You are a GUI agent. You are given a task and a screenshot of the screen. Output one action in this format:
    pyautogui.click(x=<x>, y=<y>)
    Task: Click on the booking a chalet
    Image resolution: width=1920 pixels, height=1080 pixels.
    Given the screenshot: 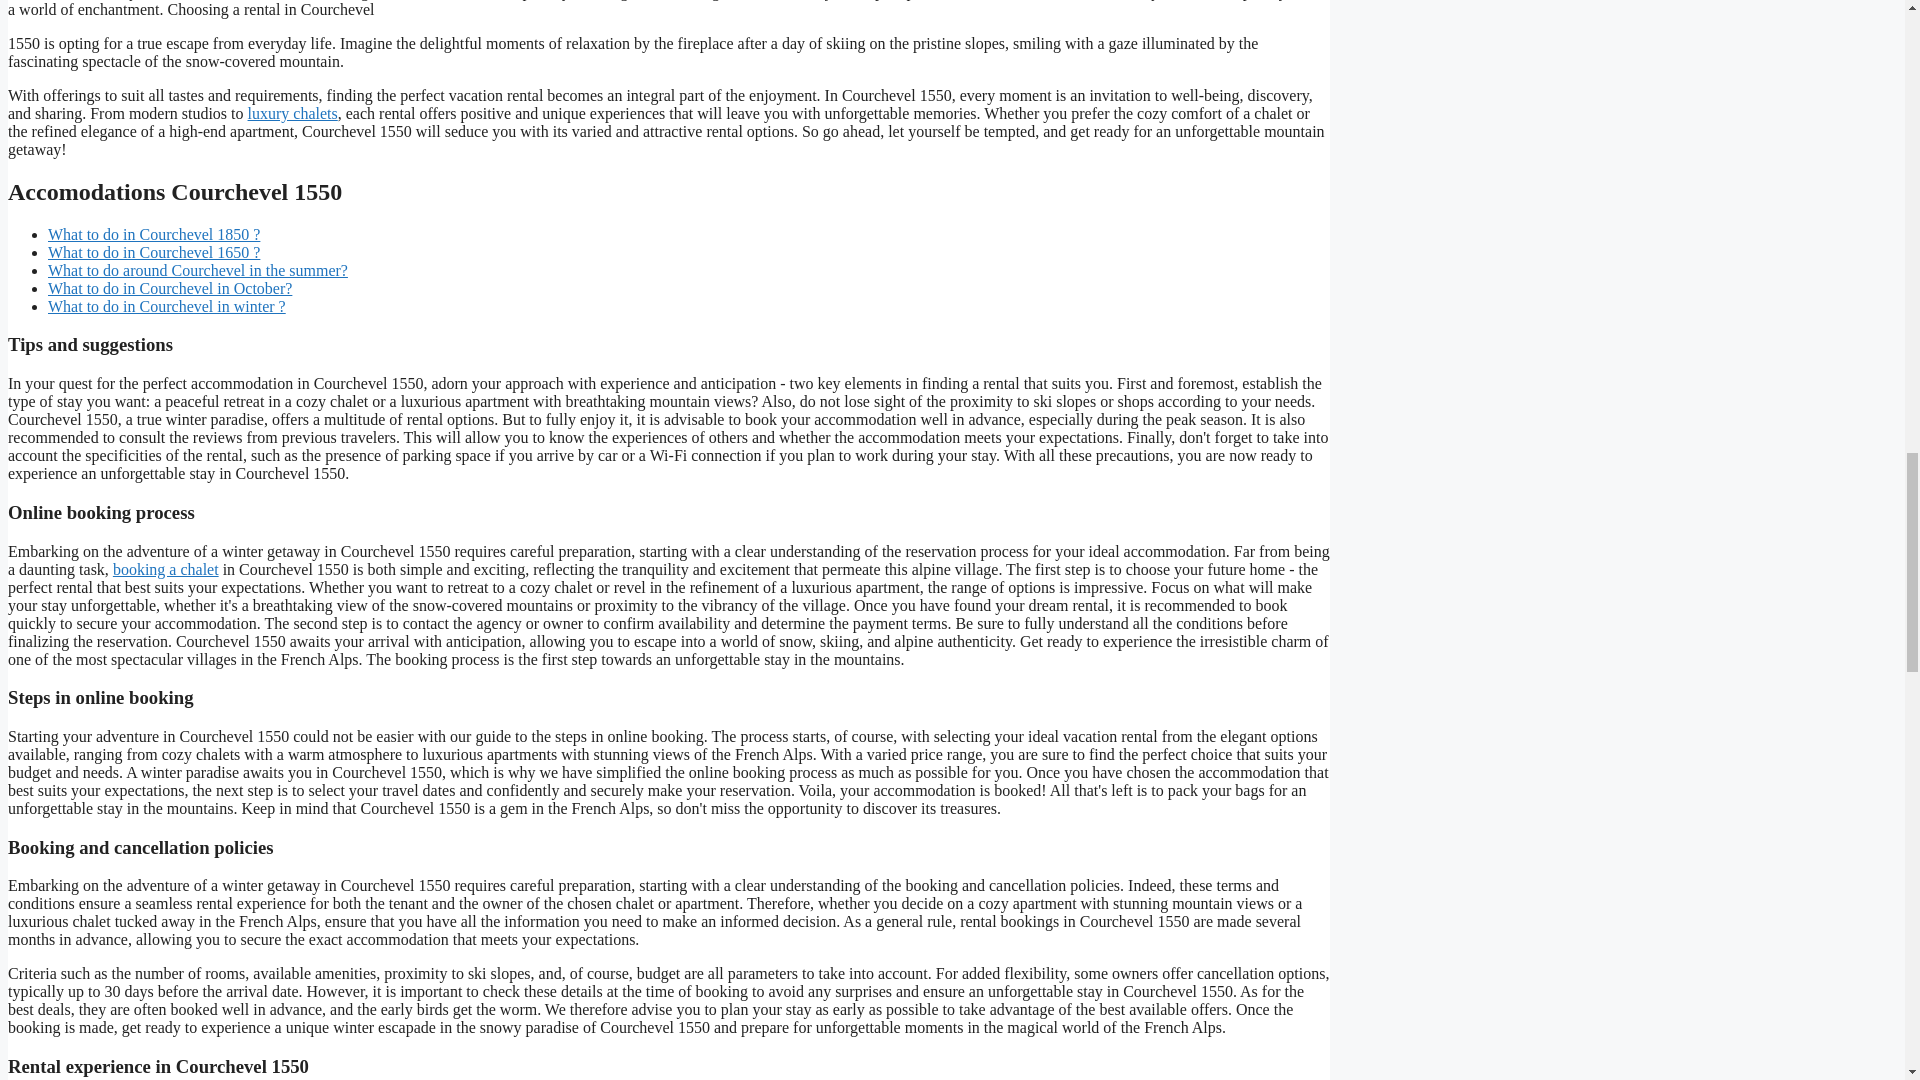 What is the action you would take?
    pyautogui.click(x=166, y=568)
    